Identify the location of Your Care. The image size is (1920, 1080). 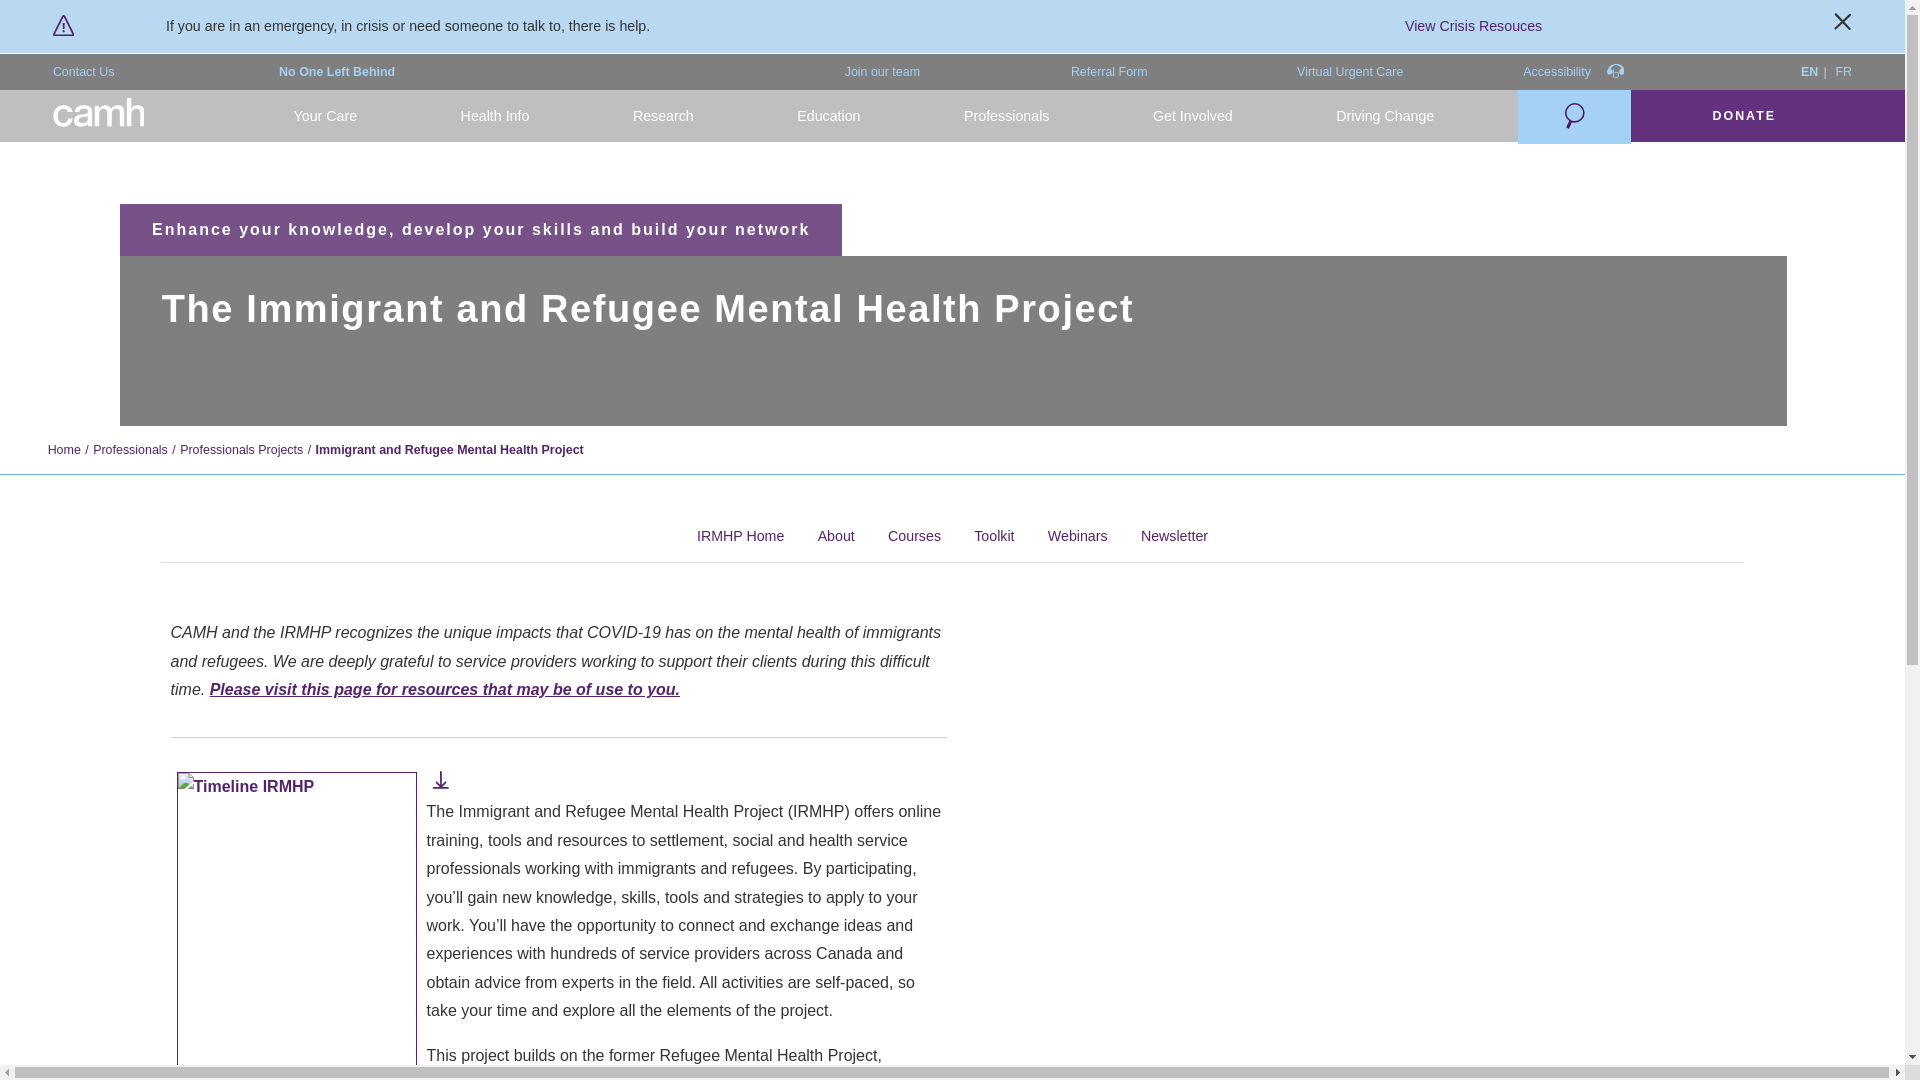
(324, 116).